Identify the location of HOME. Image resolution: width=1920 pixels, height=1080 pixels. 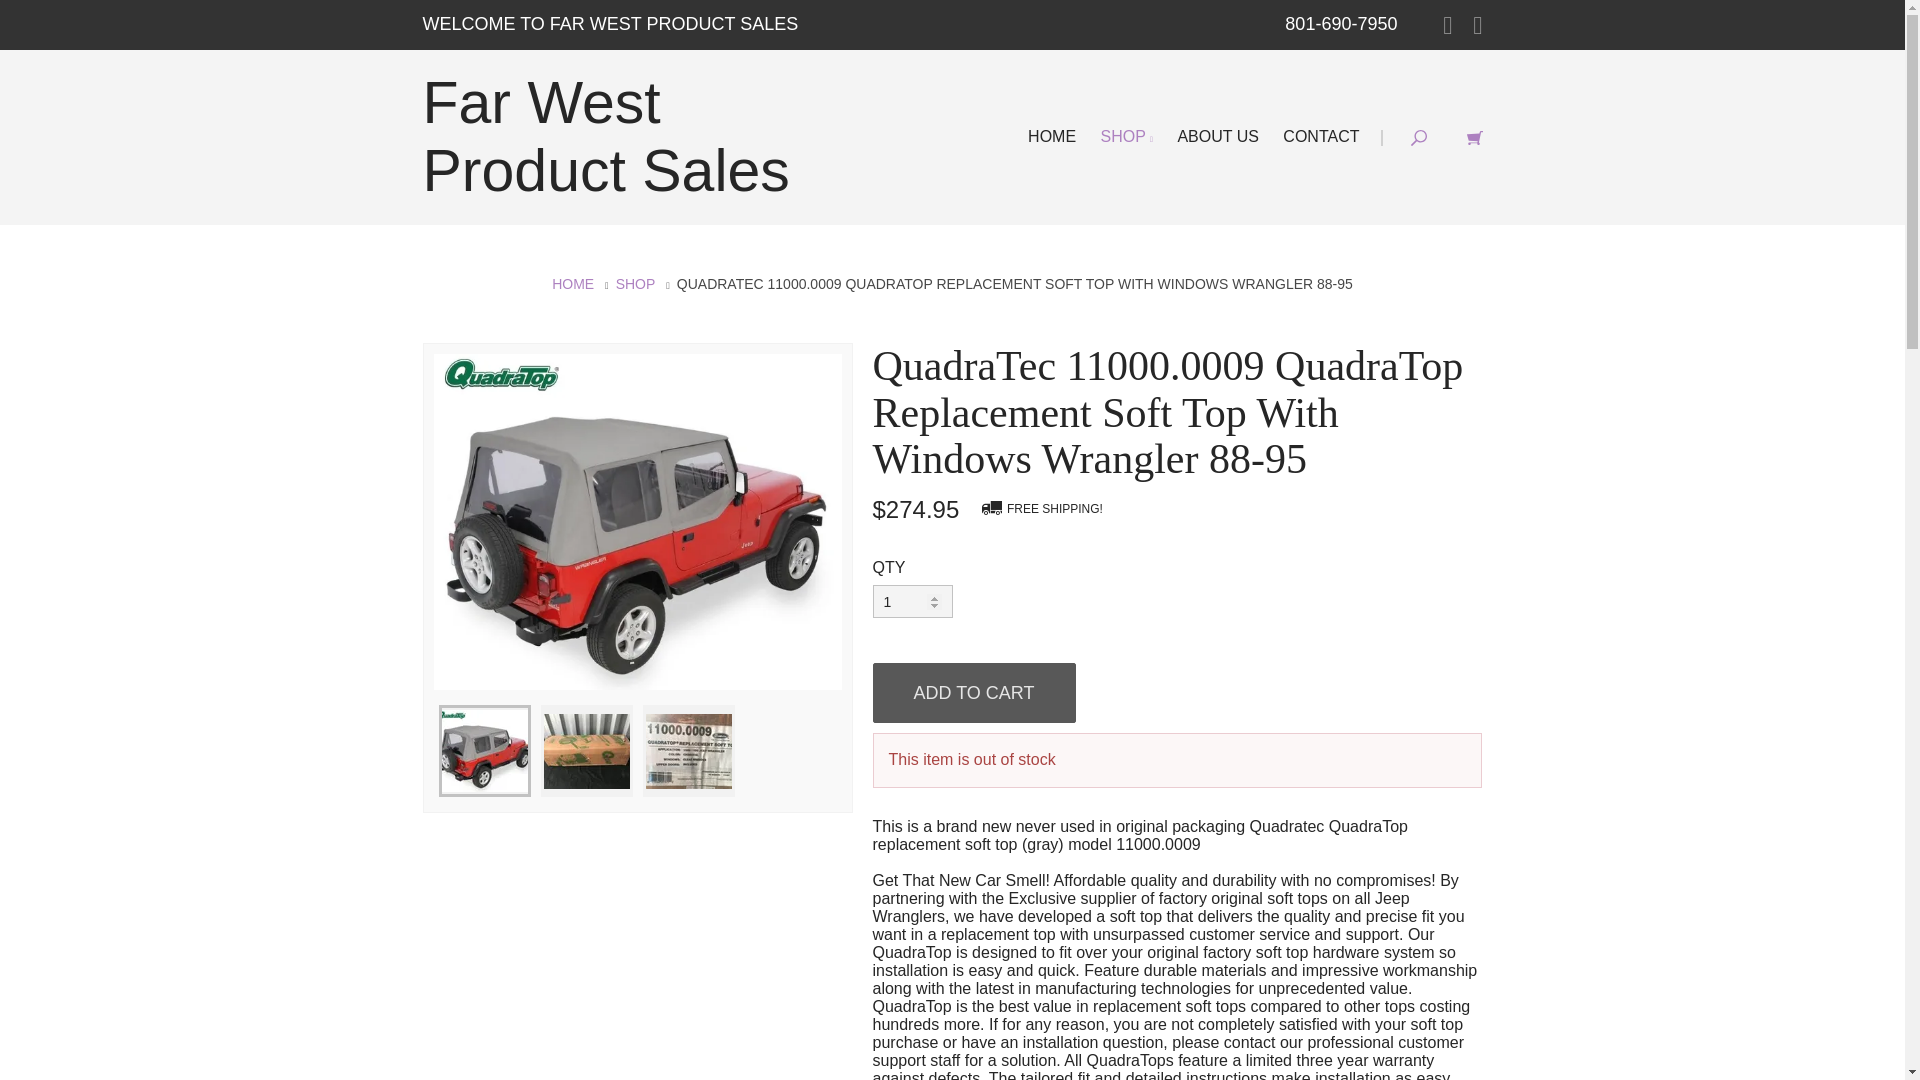
(1052, 136).